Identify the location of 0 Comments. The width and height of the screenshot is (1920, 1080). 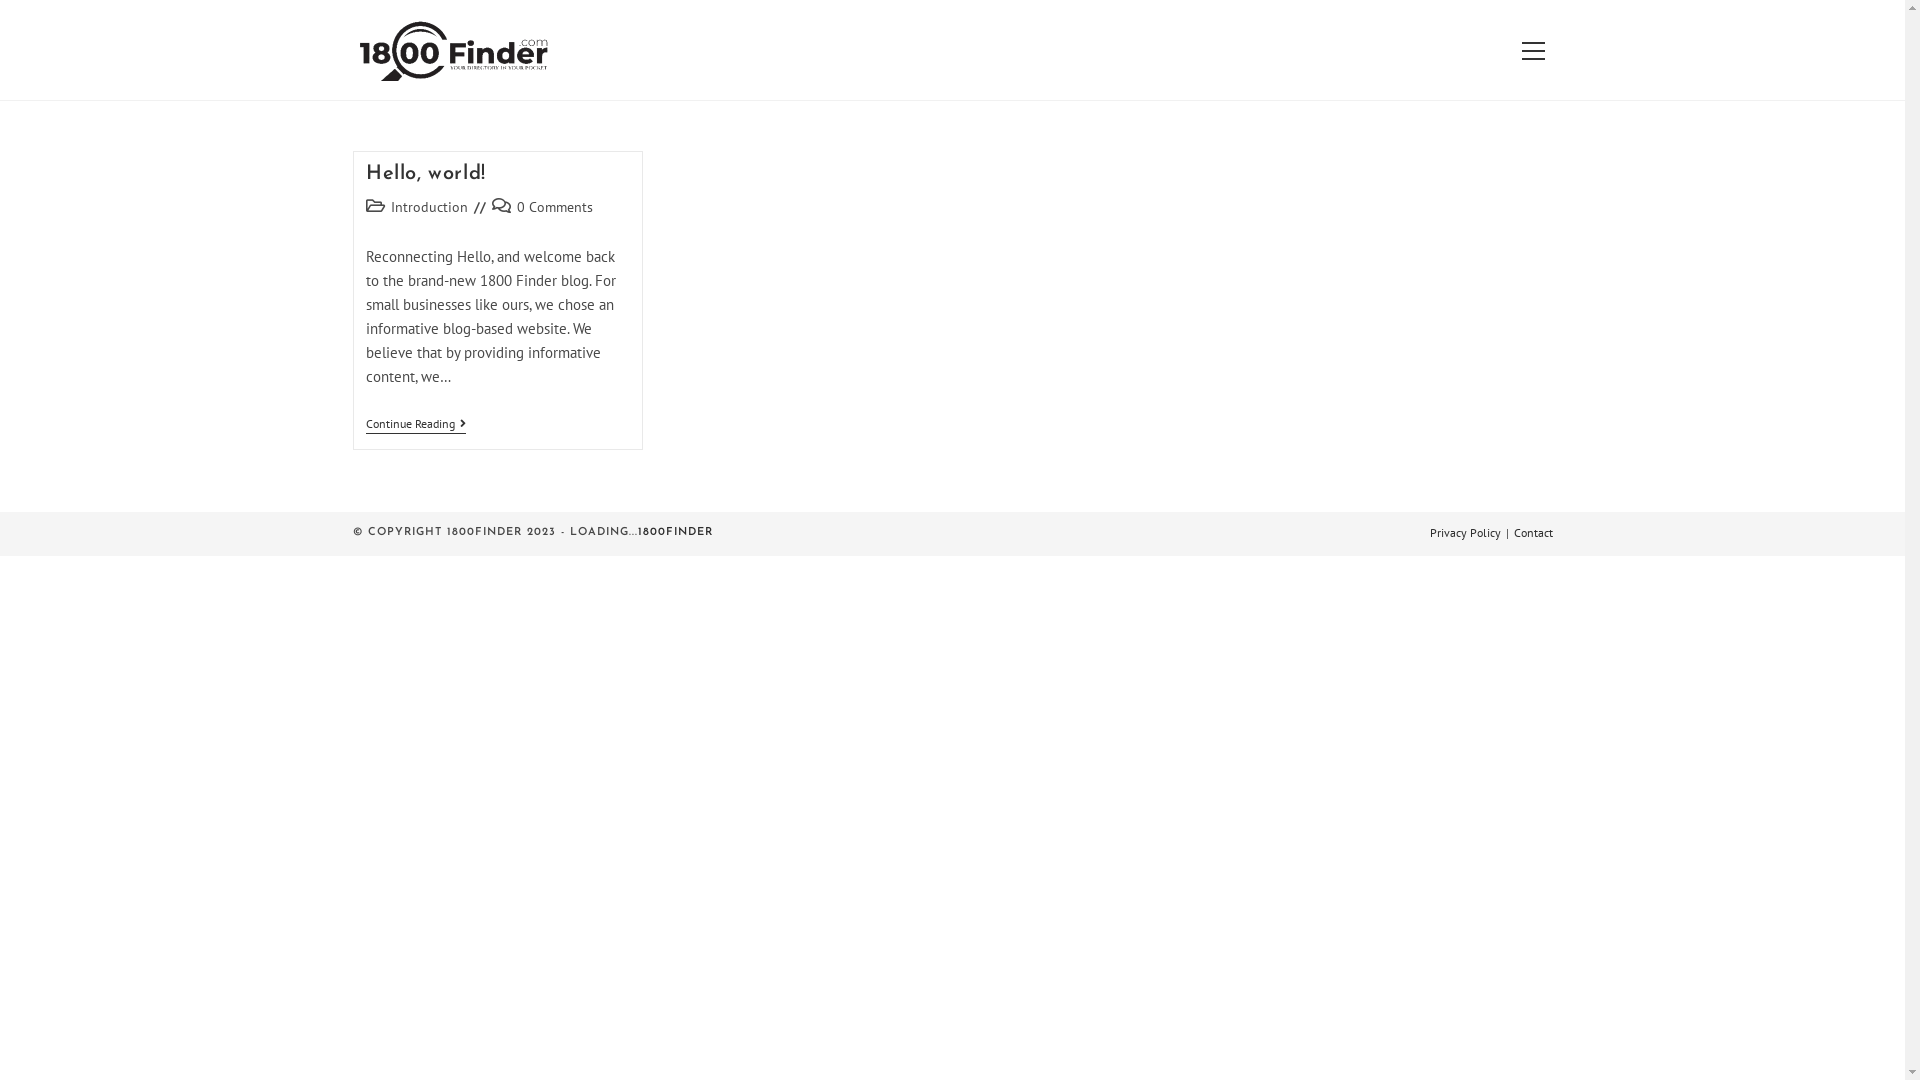
(555, 207).